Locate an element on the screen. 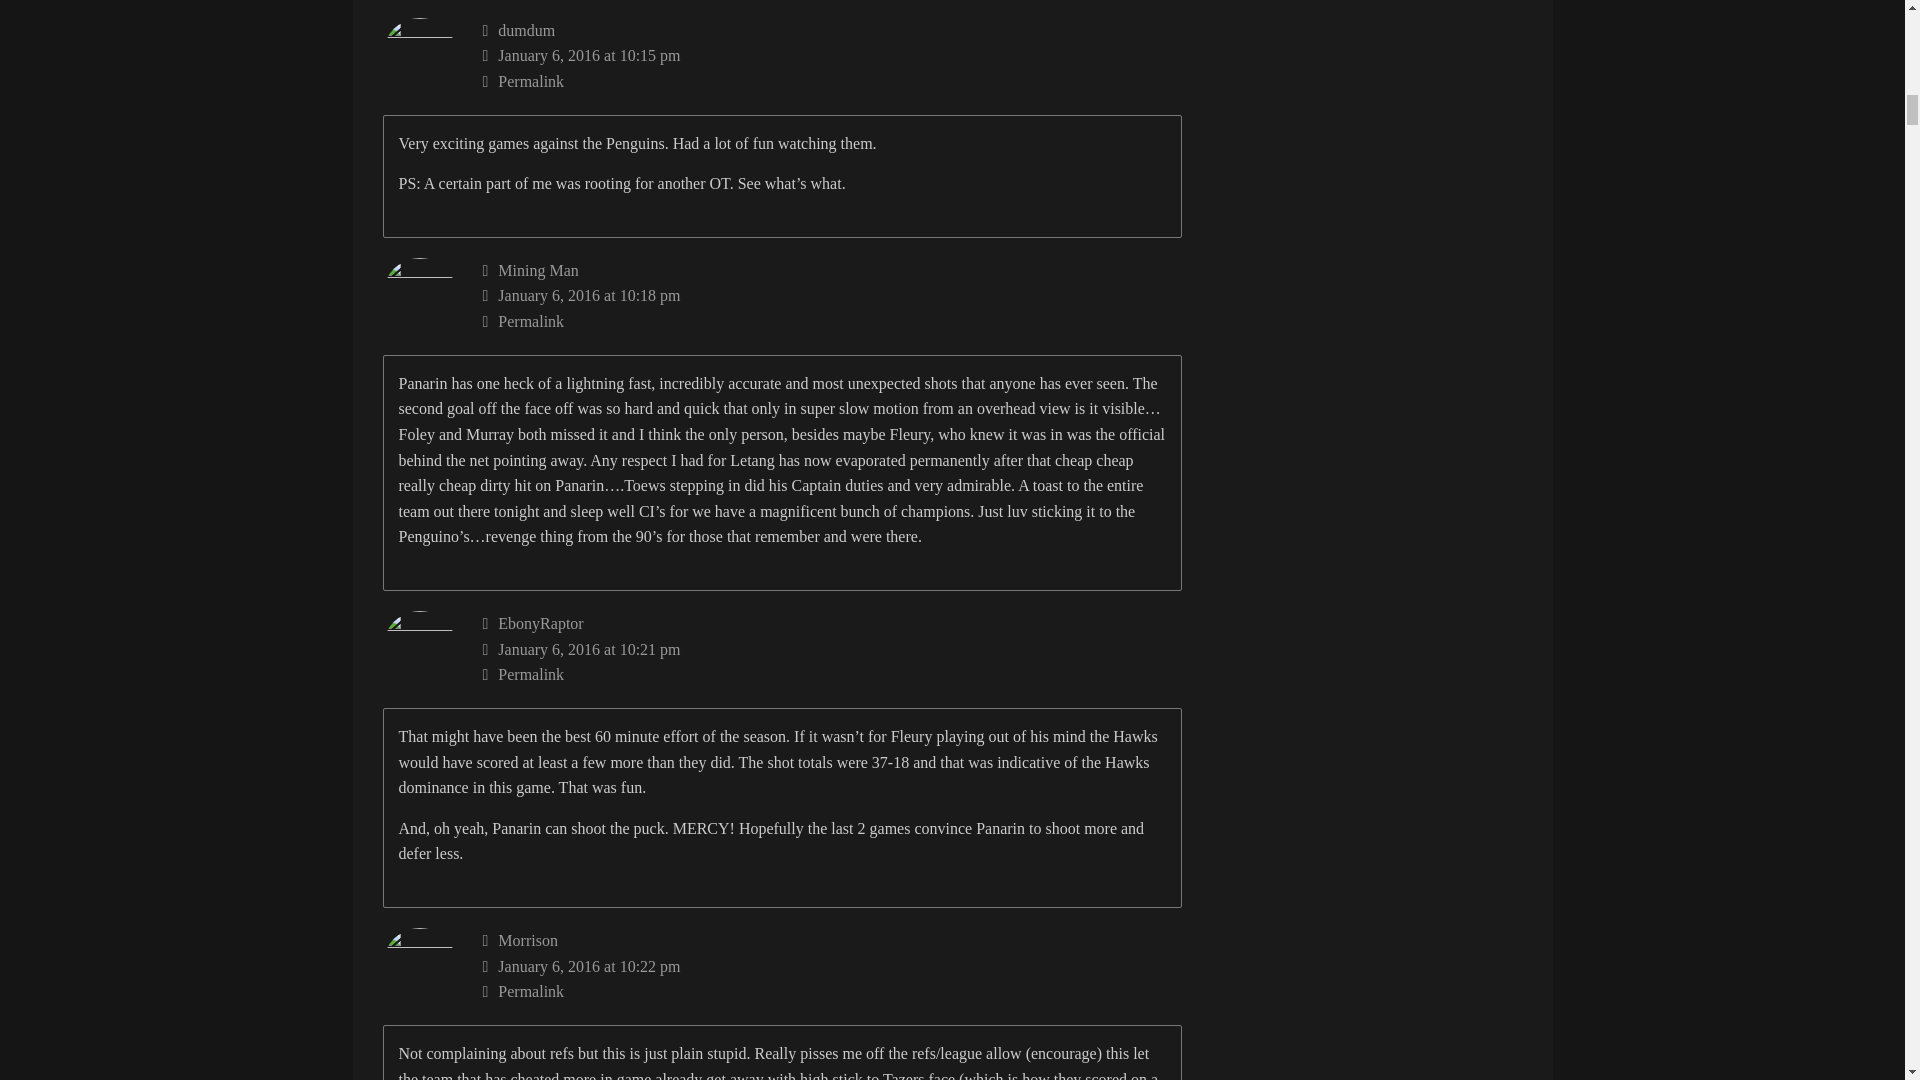 The image size is (1920, 1080). Permalink is located at coordinates (832, 82).